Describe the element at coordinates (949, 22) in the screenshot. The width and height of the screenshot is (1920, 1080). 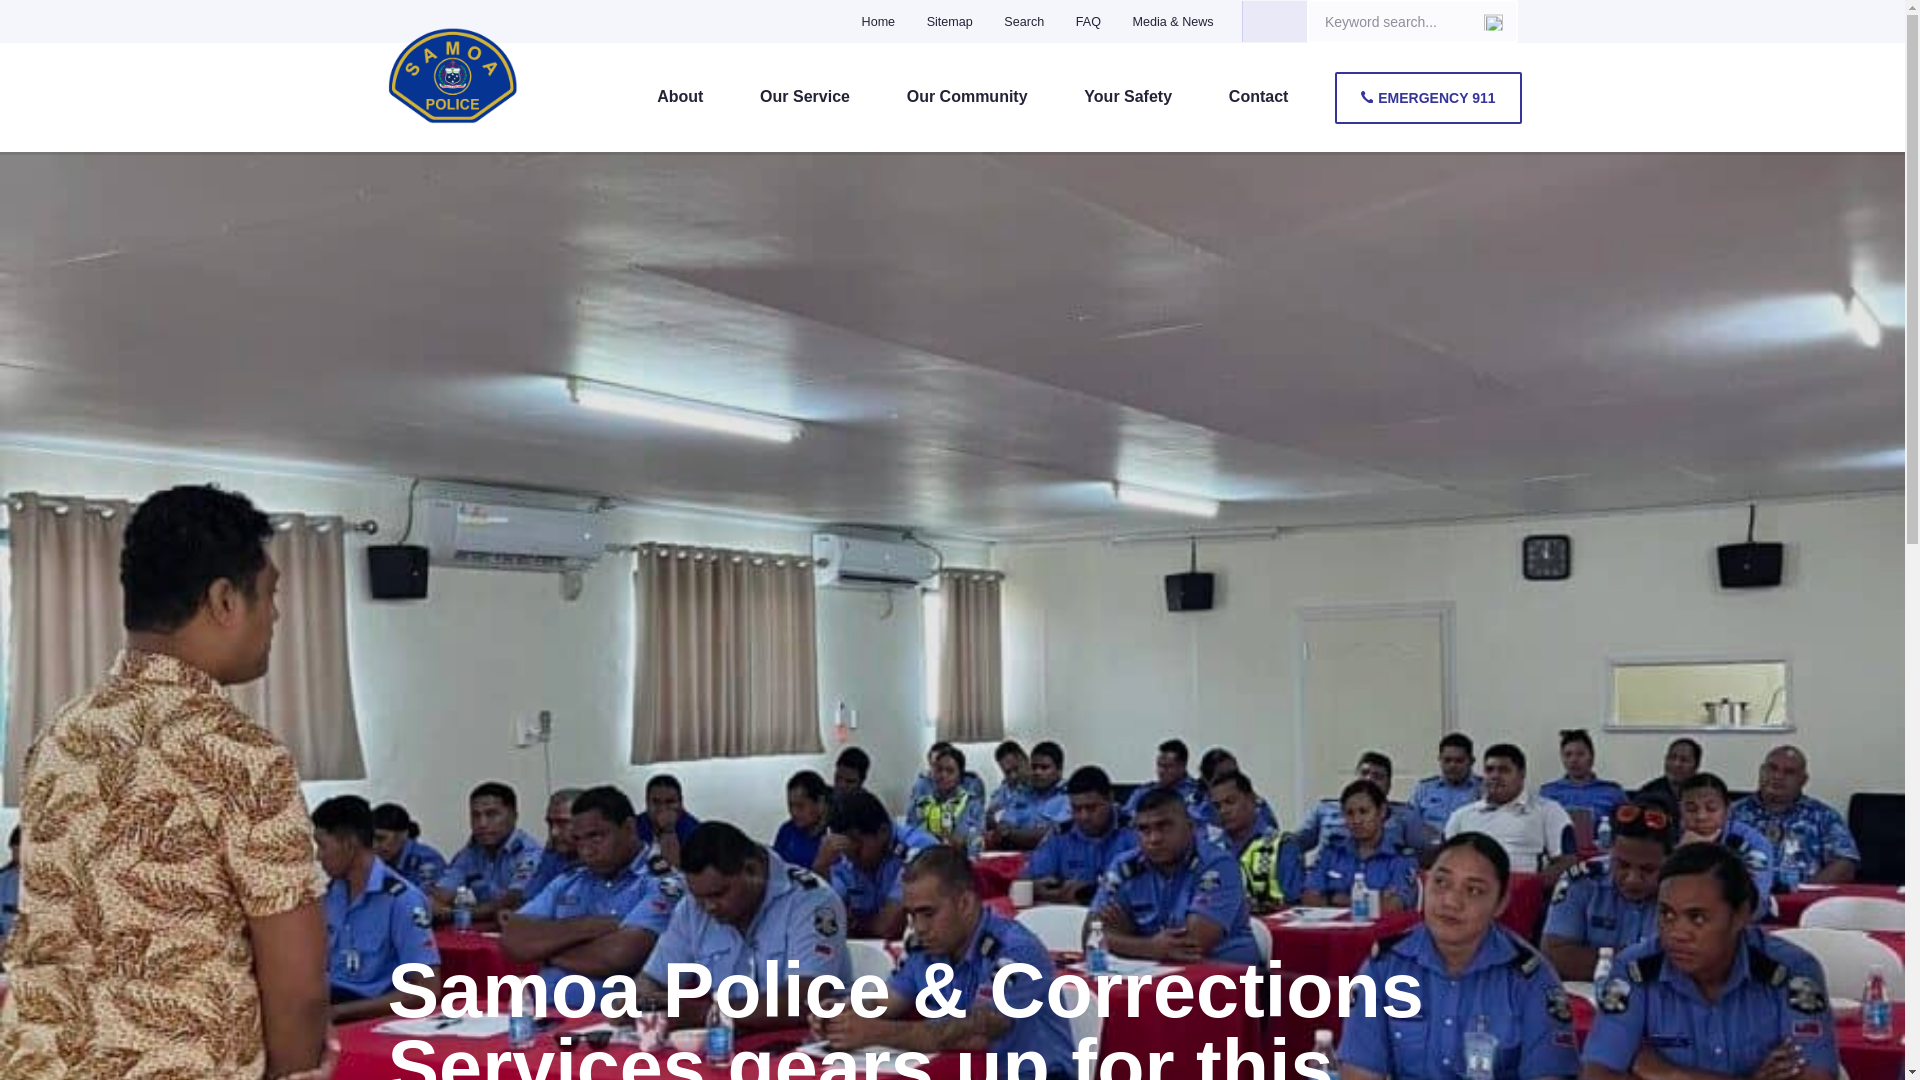
I see `Sitemap` at that location.